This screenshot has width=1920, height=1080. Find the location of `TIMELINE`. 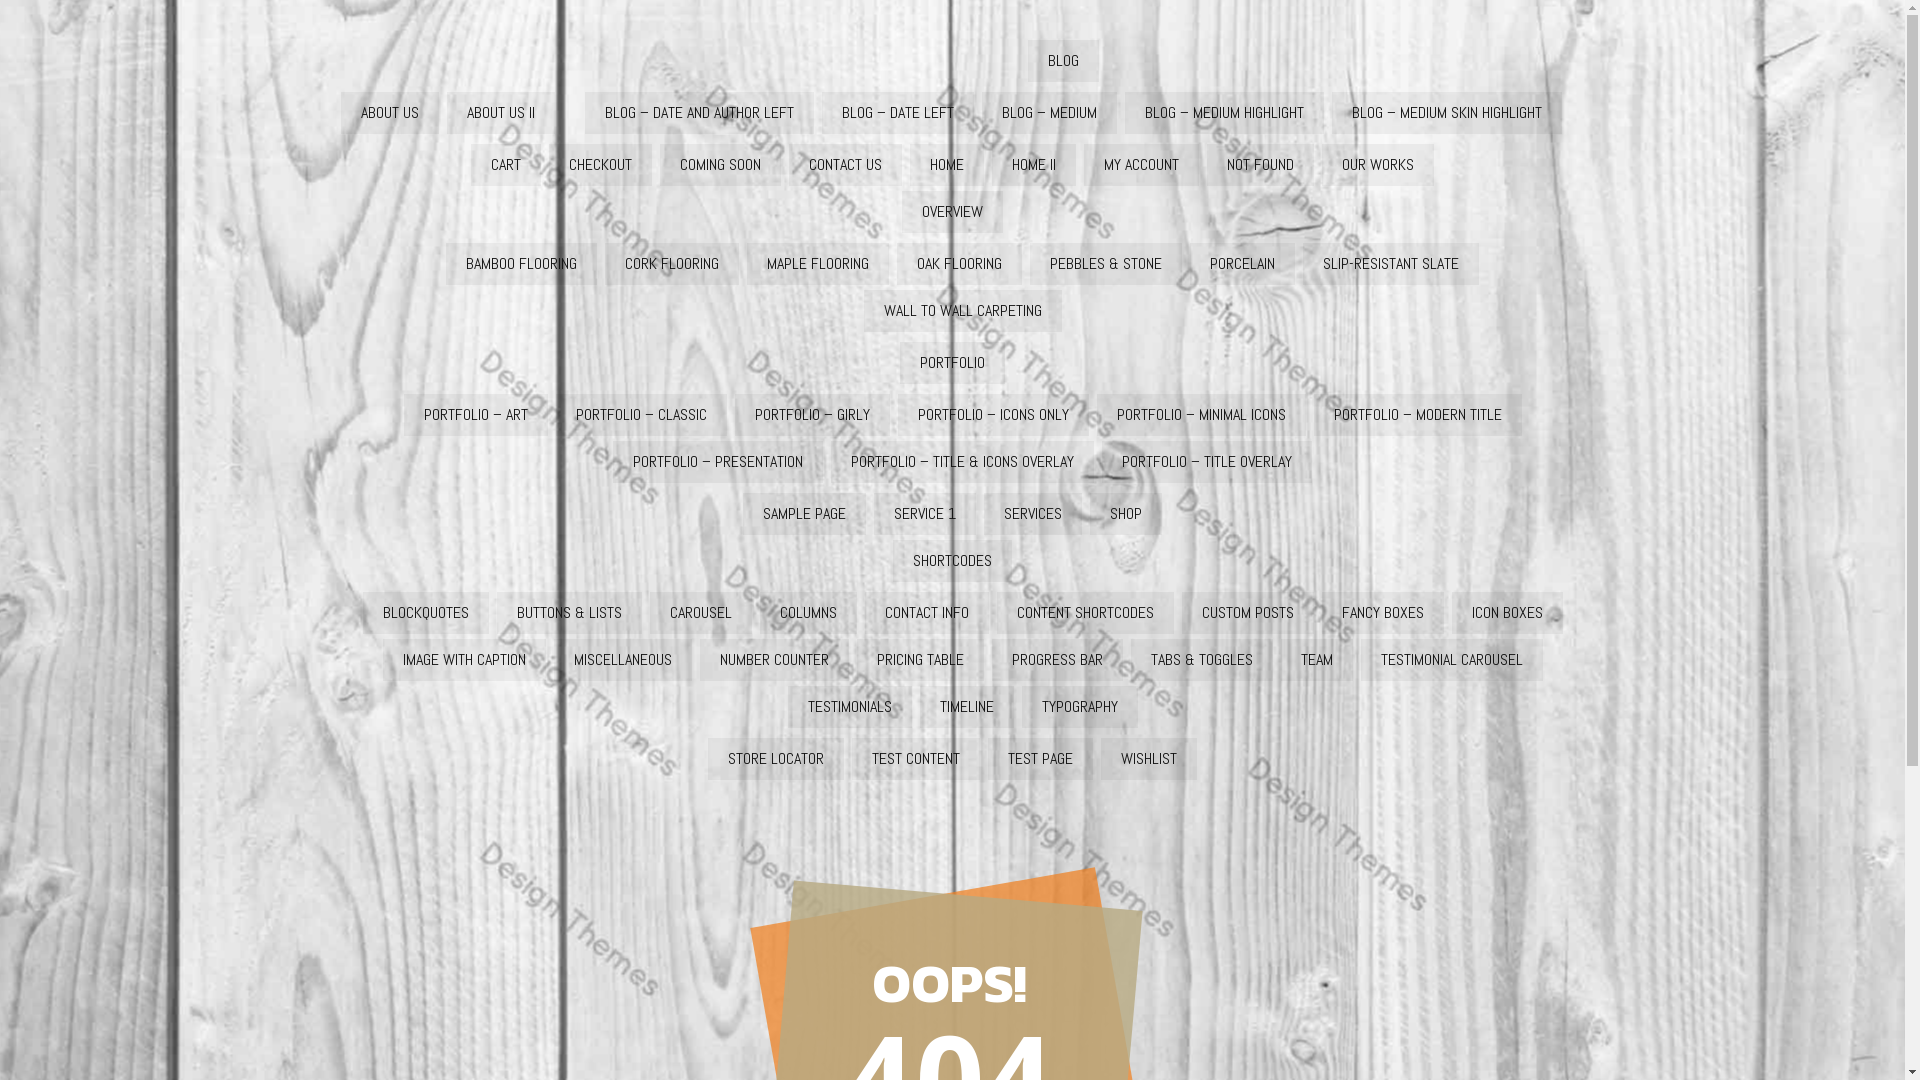

TIMELINE is located at coordinates (966, 707).